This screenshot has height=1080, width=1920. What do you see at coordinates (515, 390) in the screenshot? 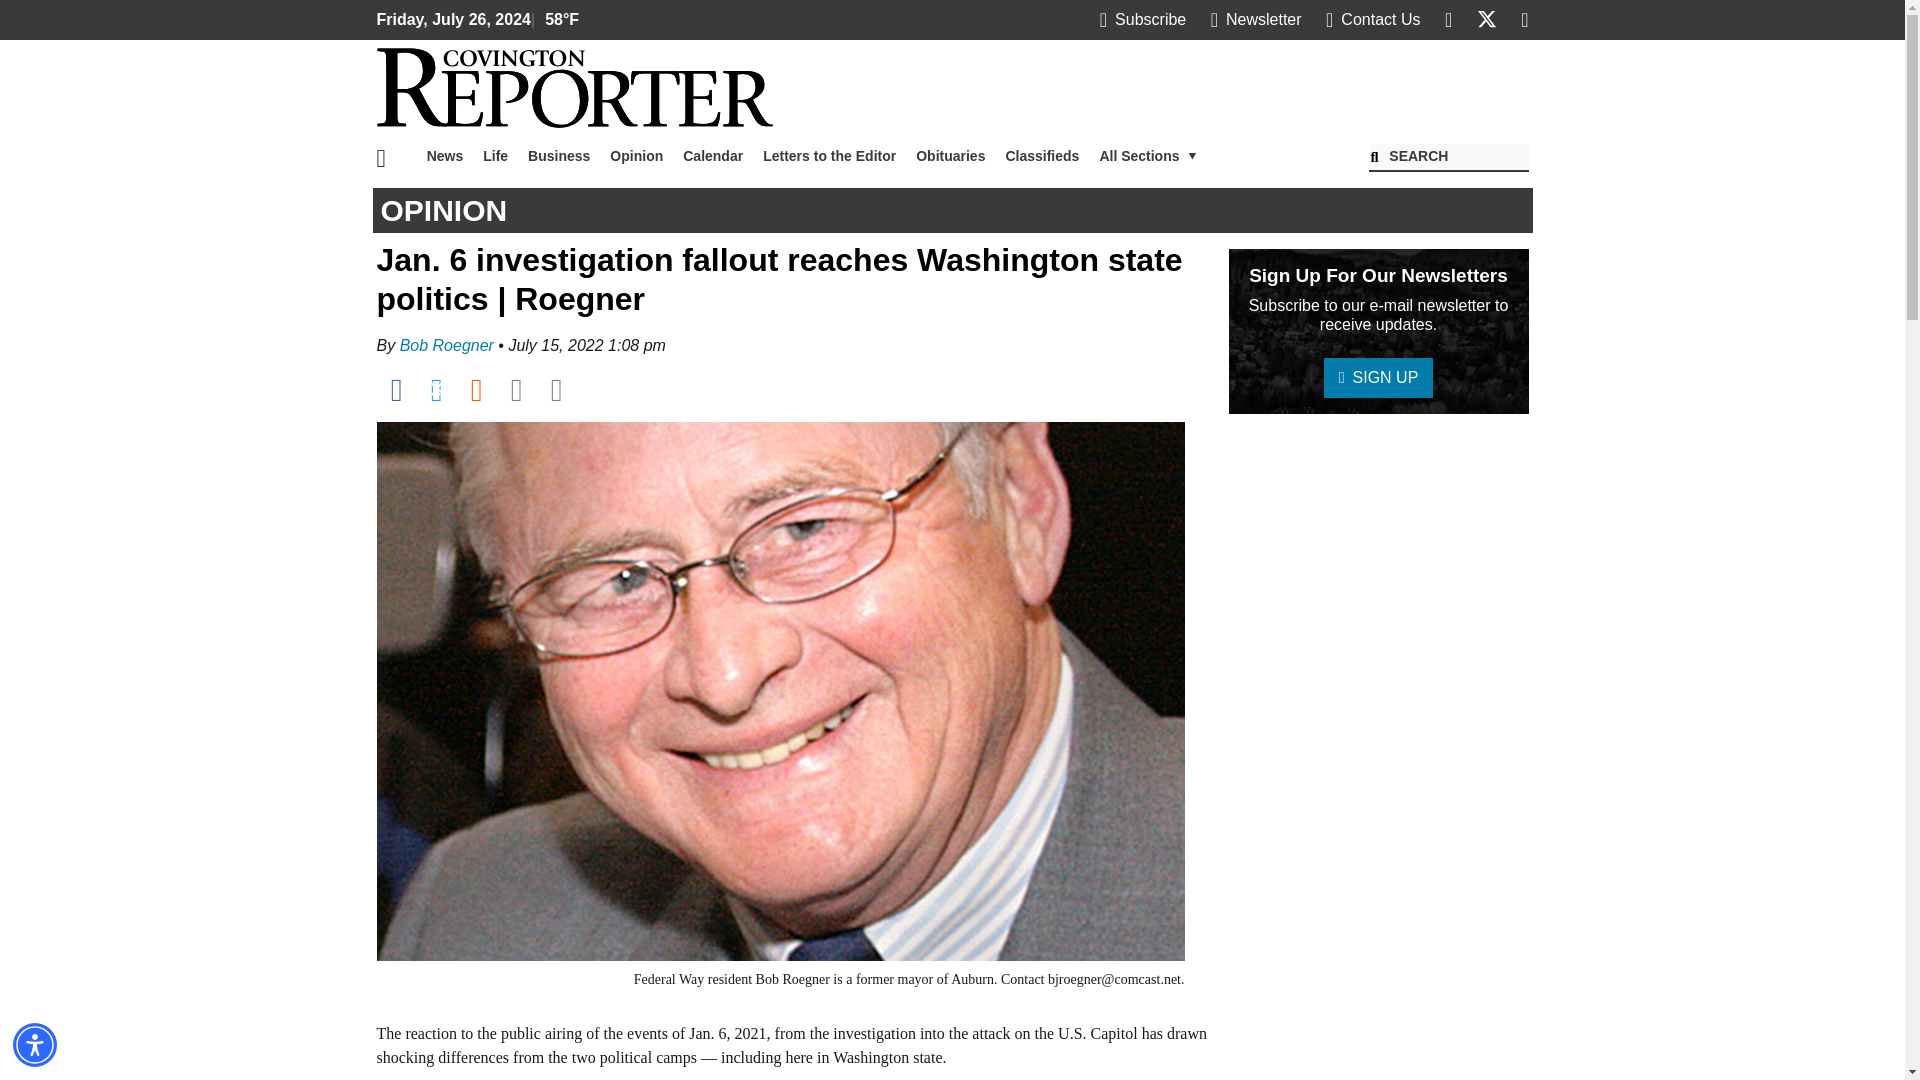
I see `Email story` at bounding box center [515, 390].